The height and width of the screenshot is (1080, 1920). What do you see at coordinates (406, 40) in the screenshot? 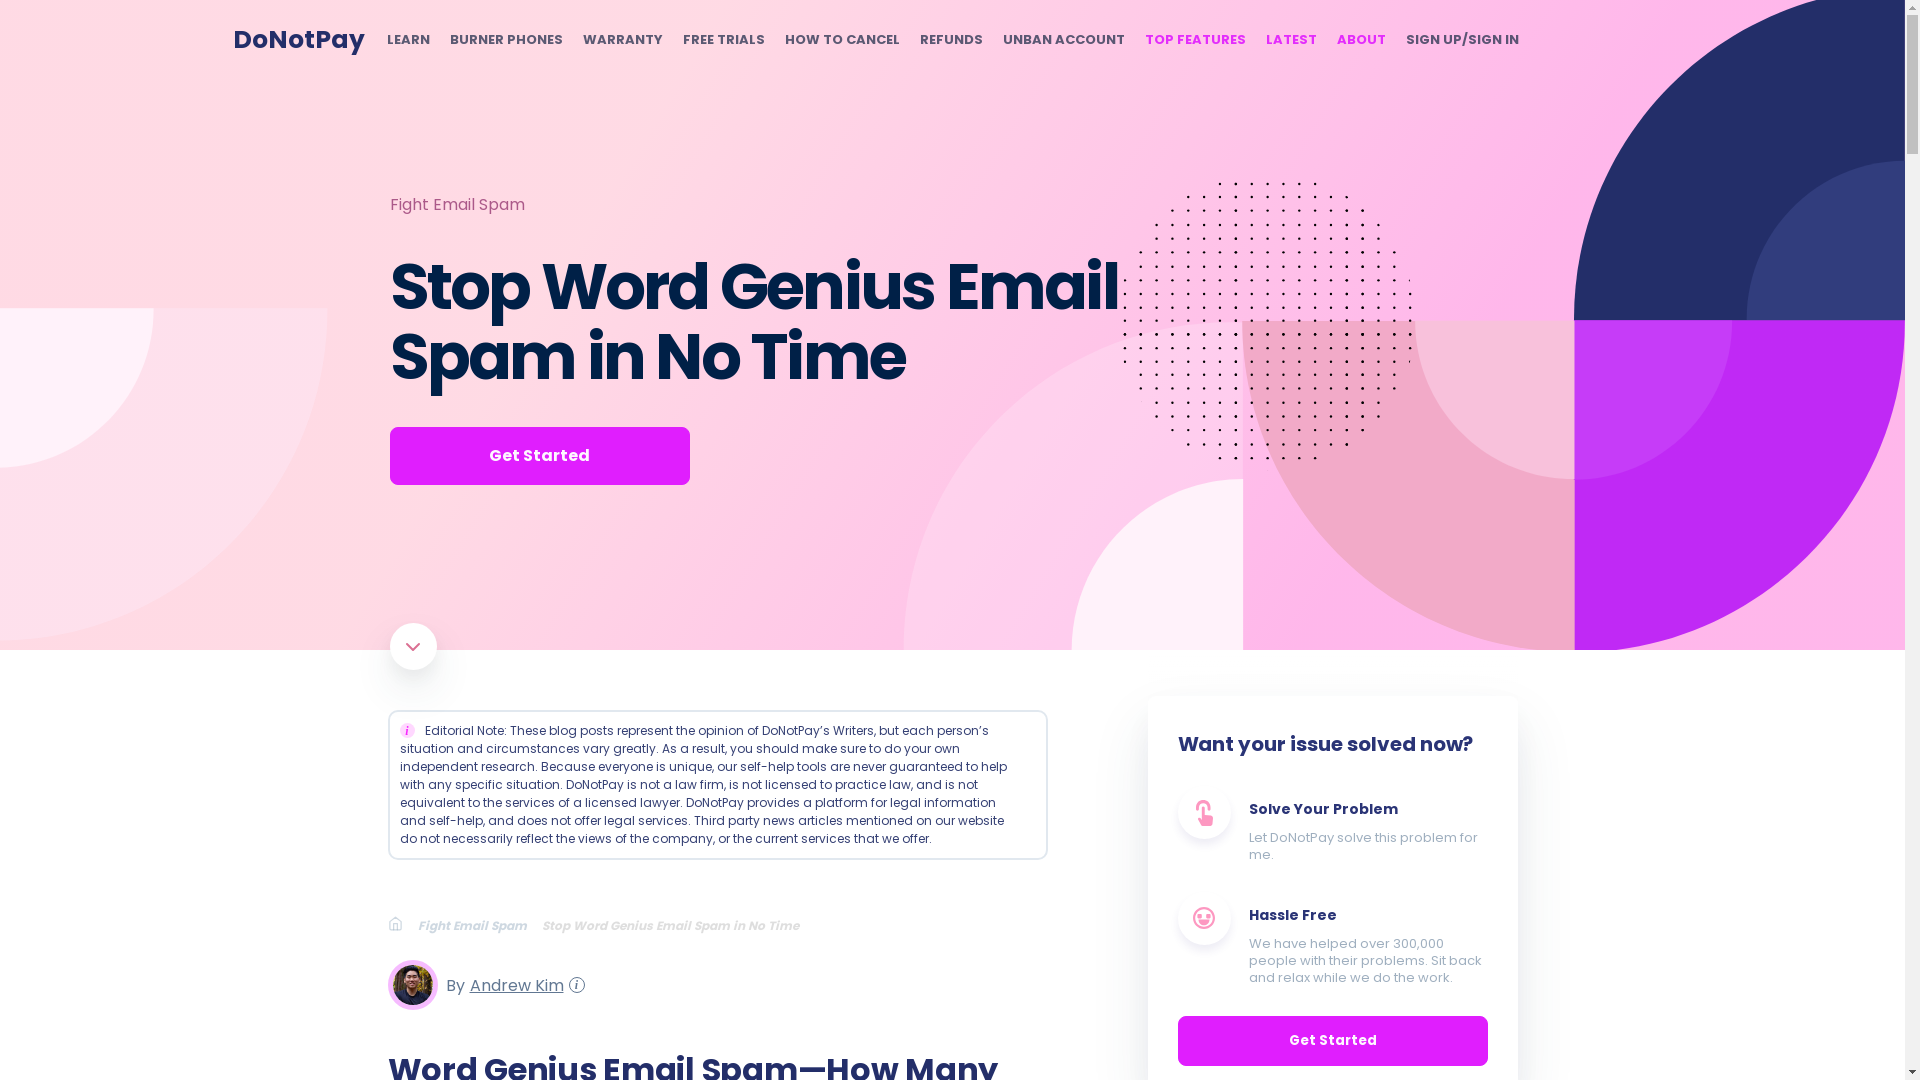
I see `LEARN` at bounding box center [406, 40].